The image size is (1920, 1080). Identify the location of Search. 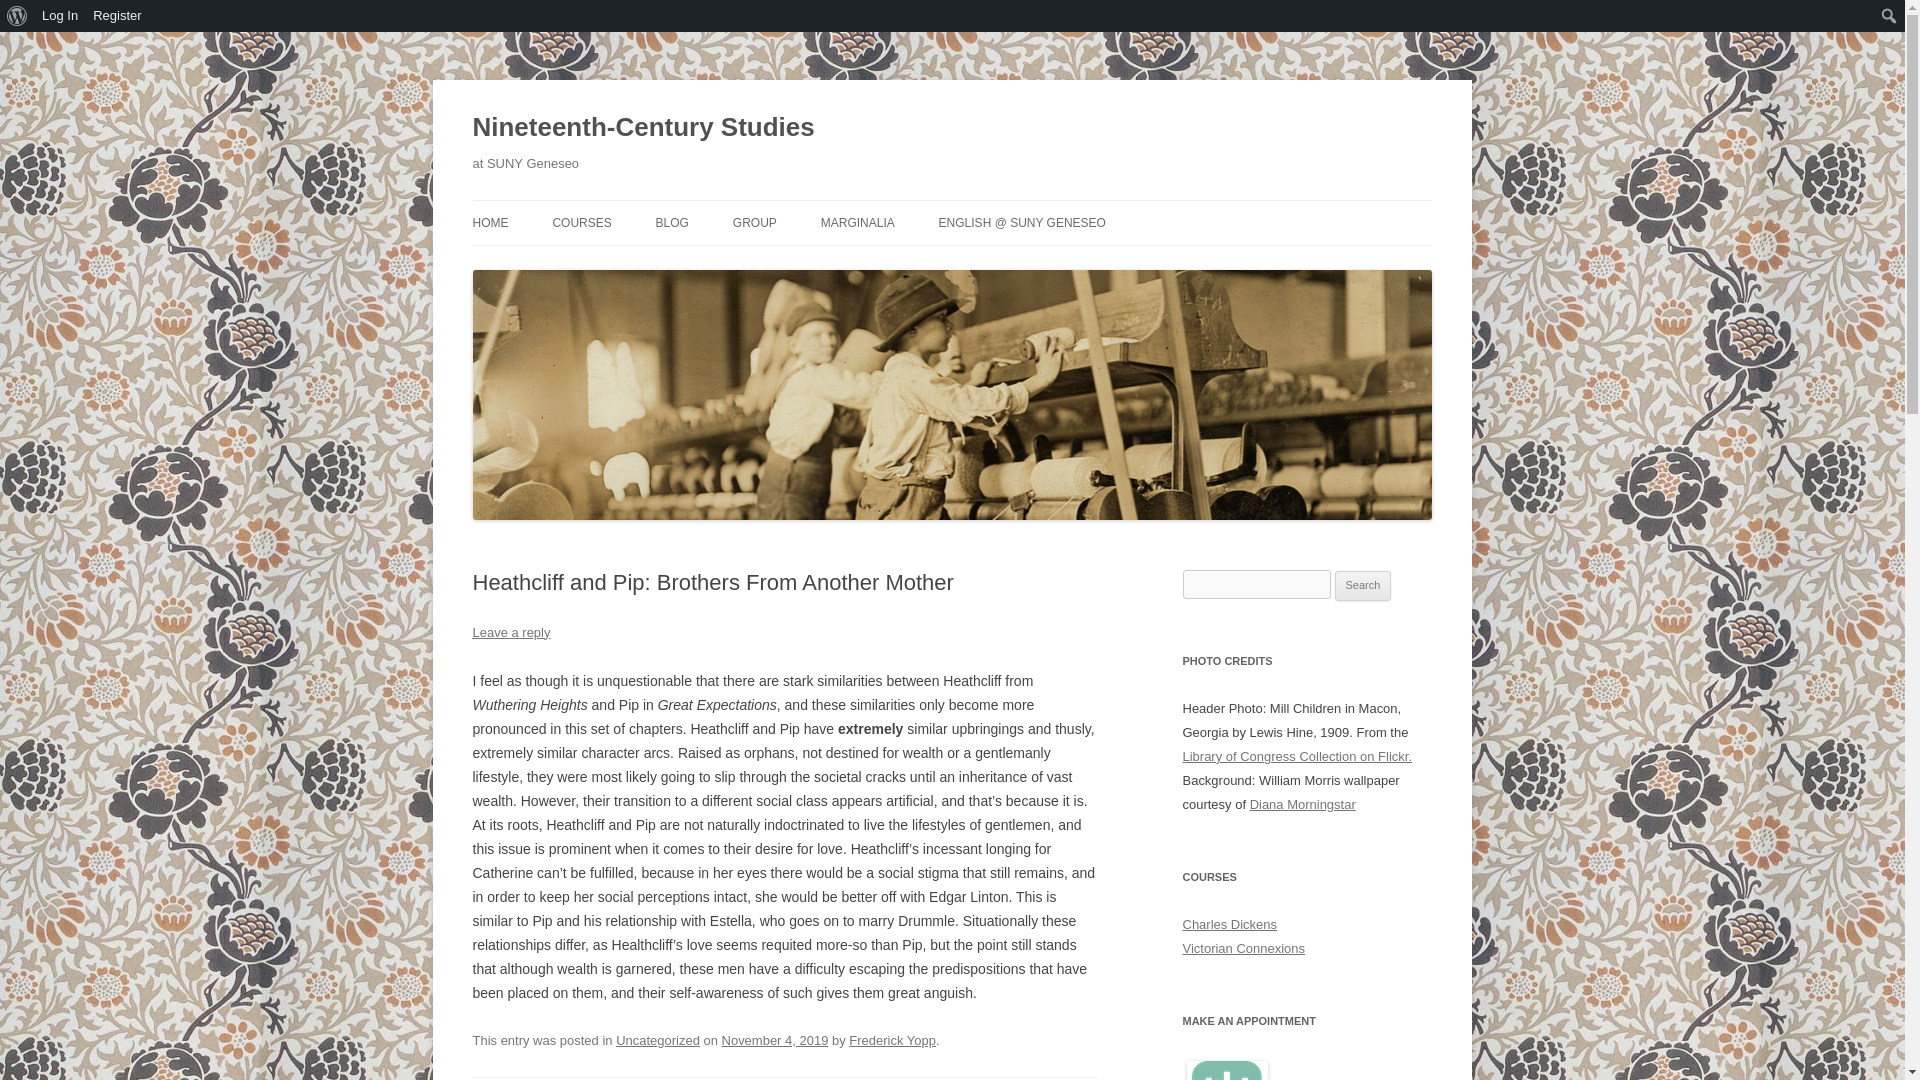
(21, 16).